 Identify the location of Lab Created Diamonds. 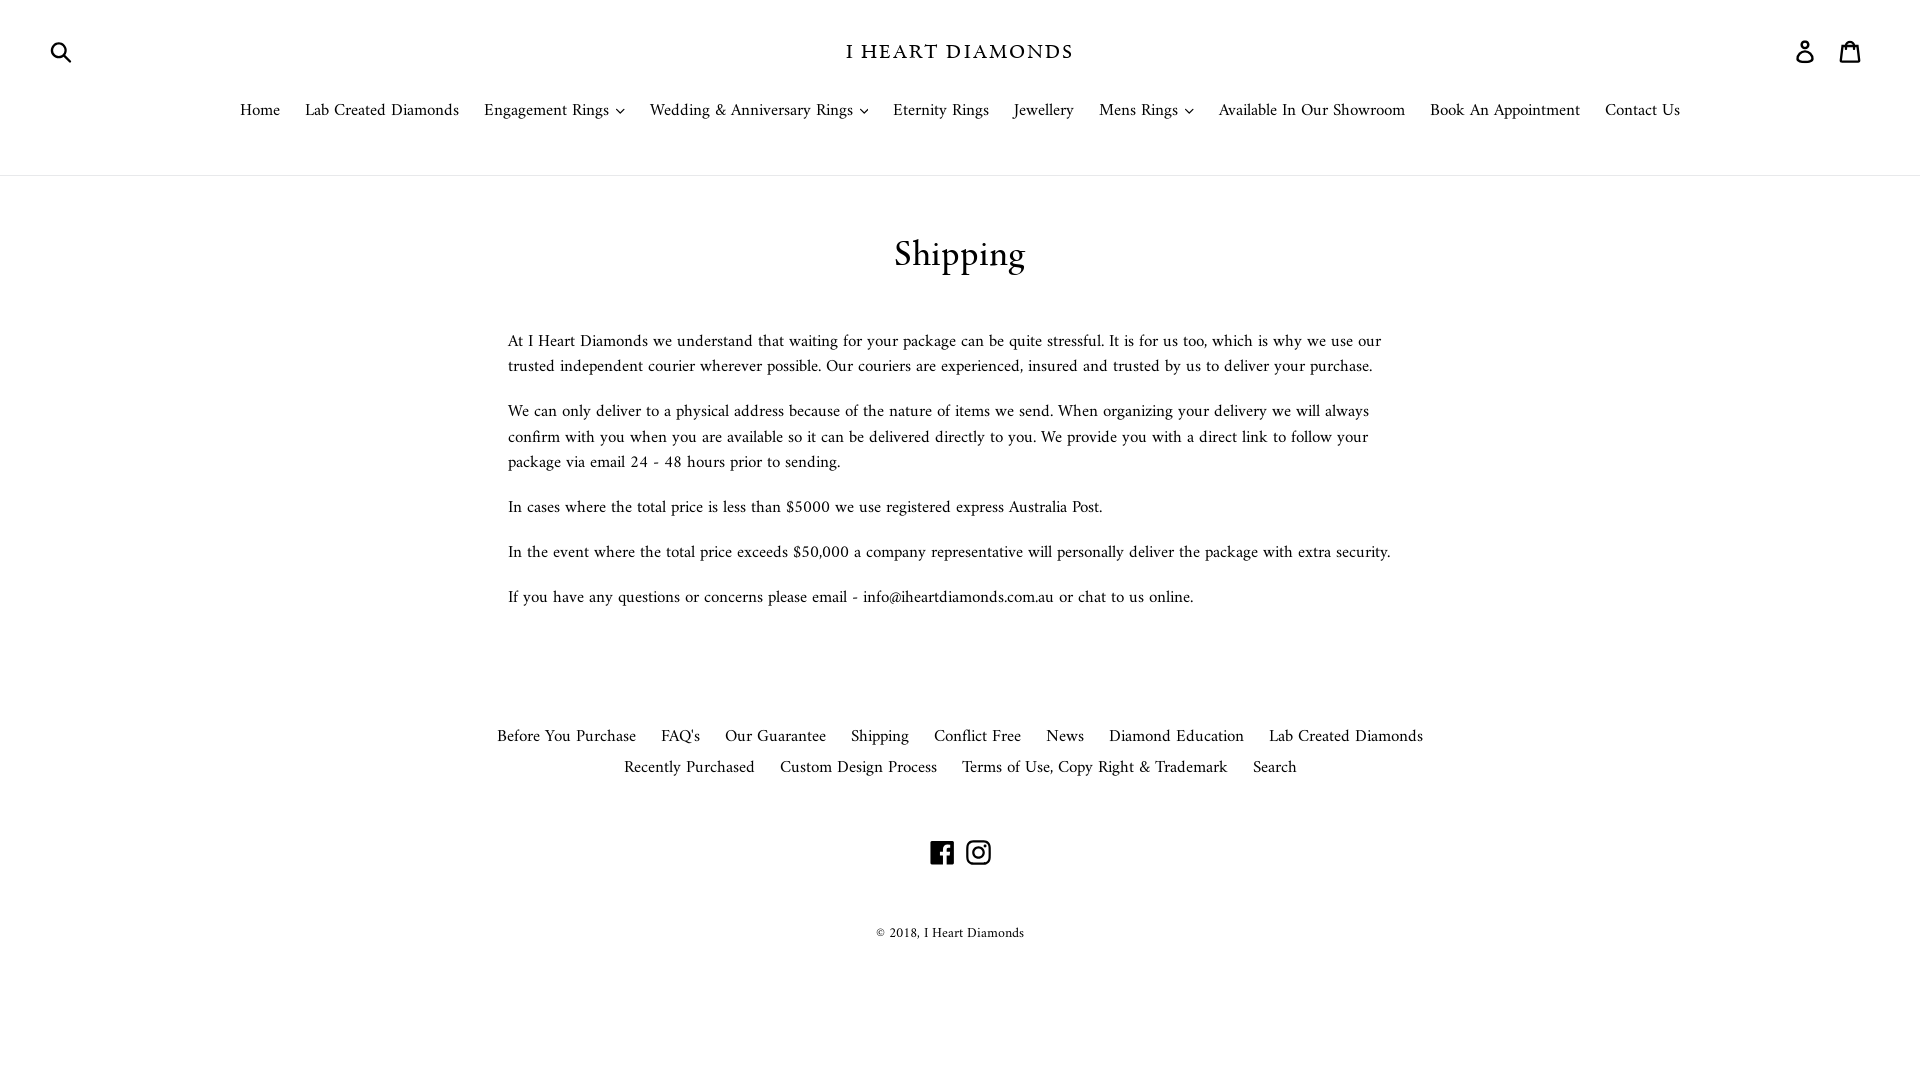
(382, 114).